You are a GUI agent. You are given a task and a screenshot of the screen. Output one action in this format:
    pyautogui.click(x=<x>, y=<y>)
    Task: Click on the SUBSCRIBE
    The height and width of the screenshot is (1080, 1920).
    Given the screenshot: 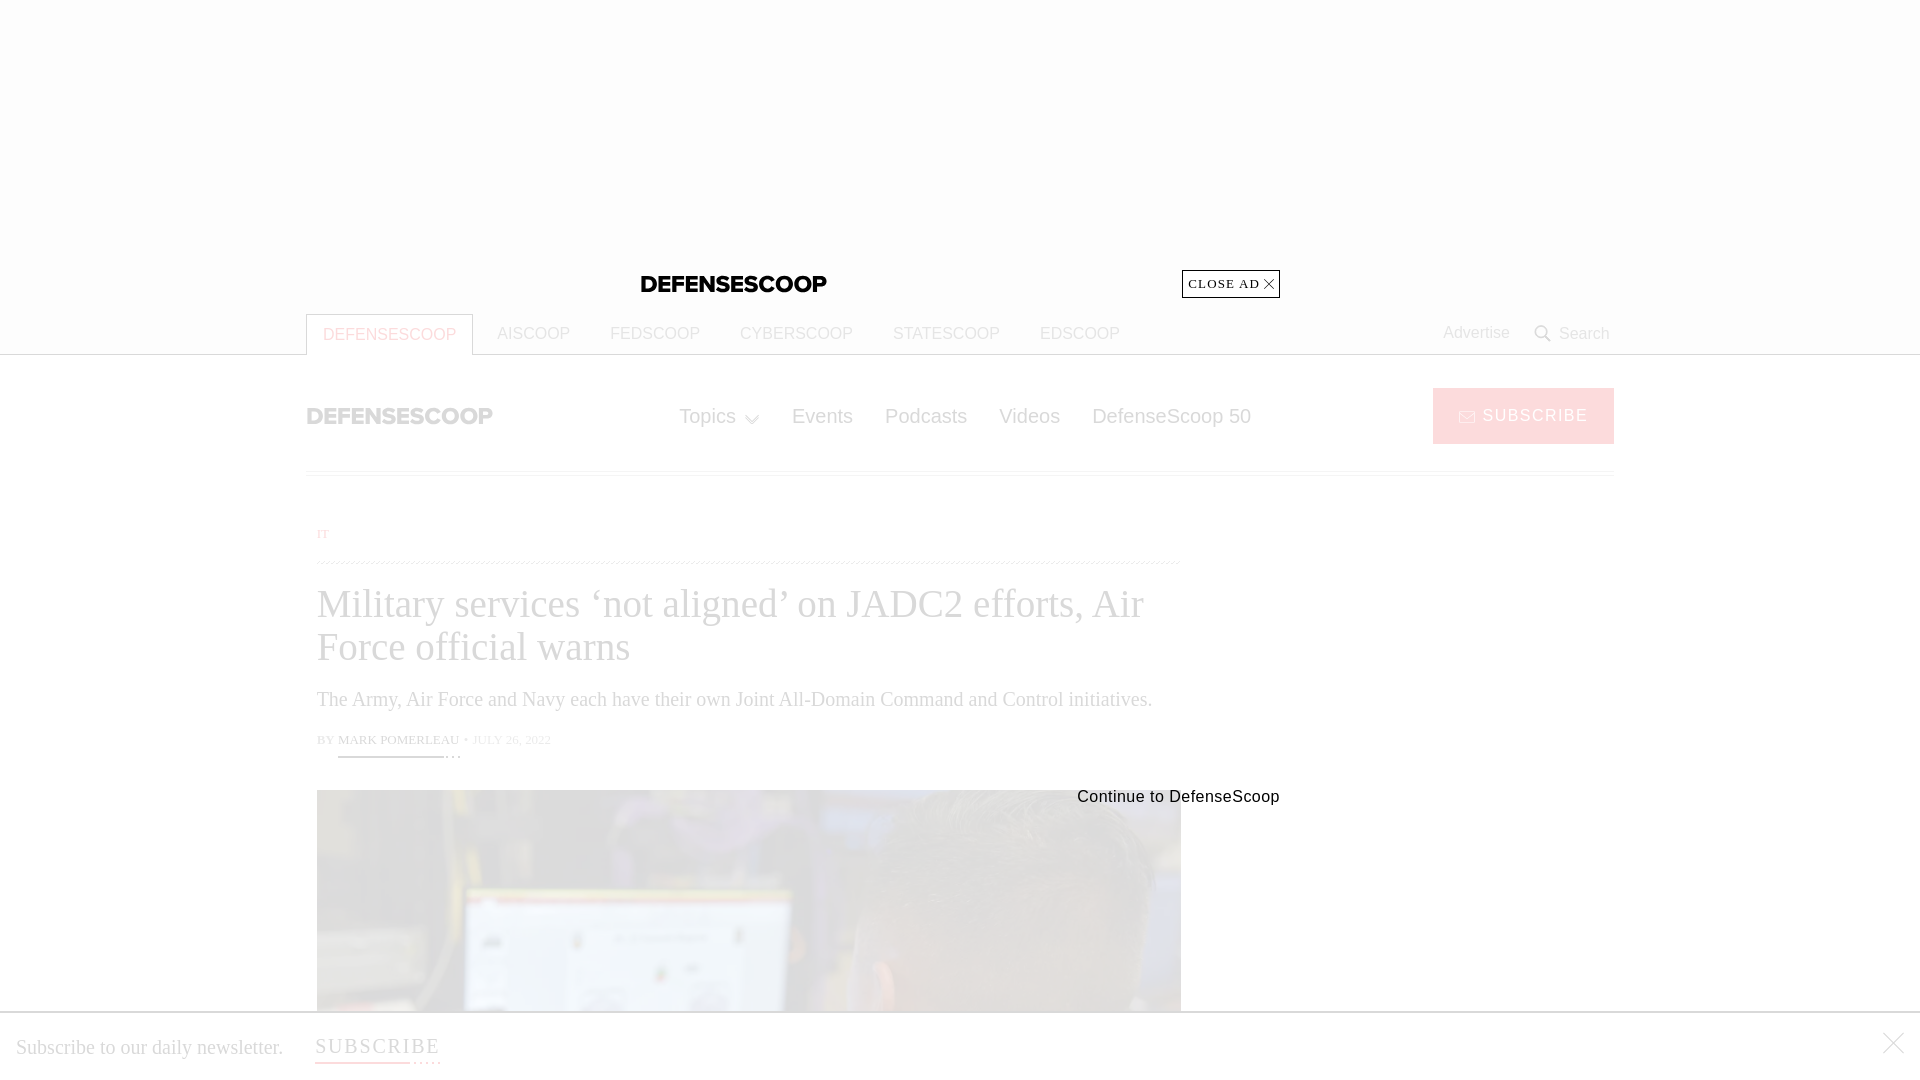 What is the action you would take?
    pyautogui.click(x=376, y=1046)
    